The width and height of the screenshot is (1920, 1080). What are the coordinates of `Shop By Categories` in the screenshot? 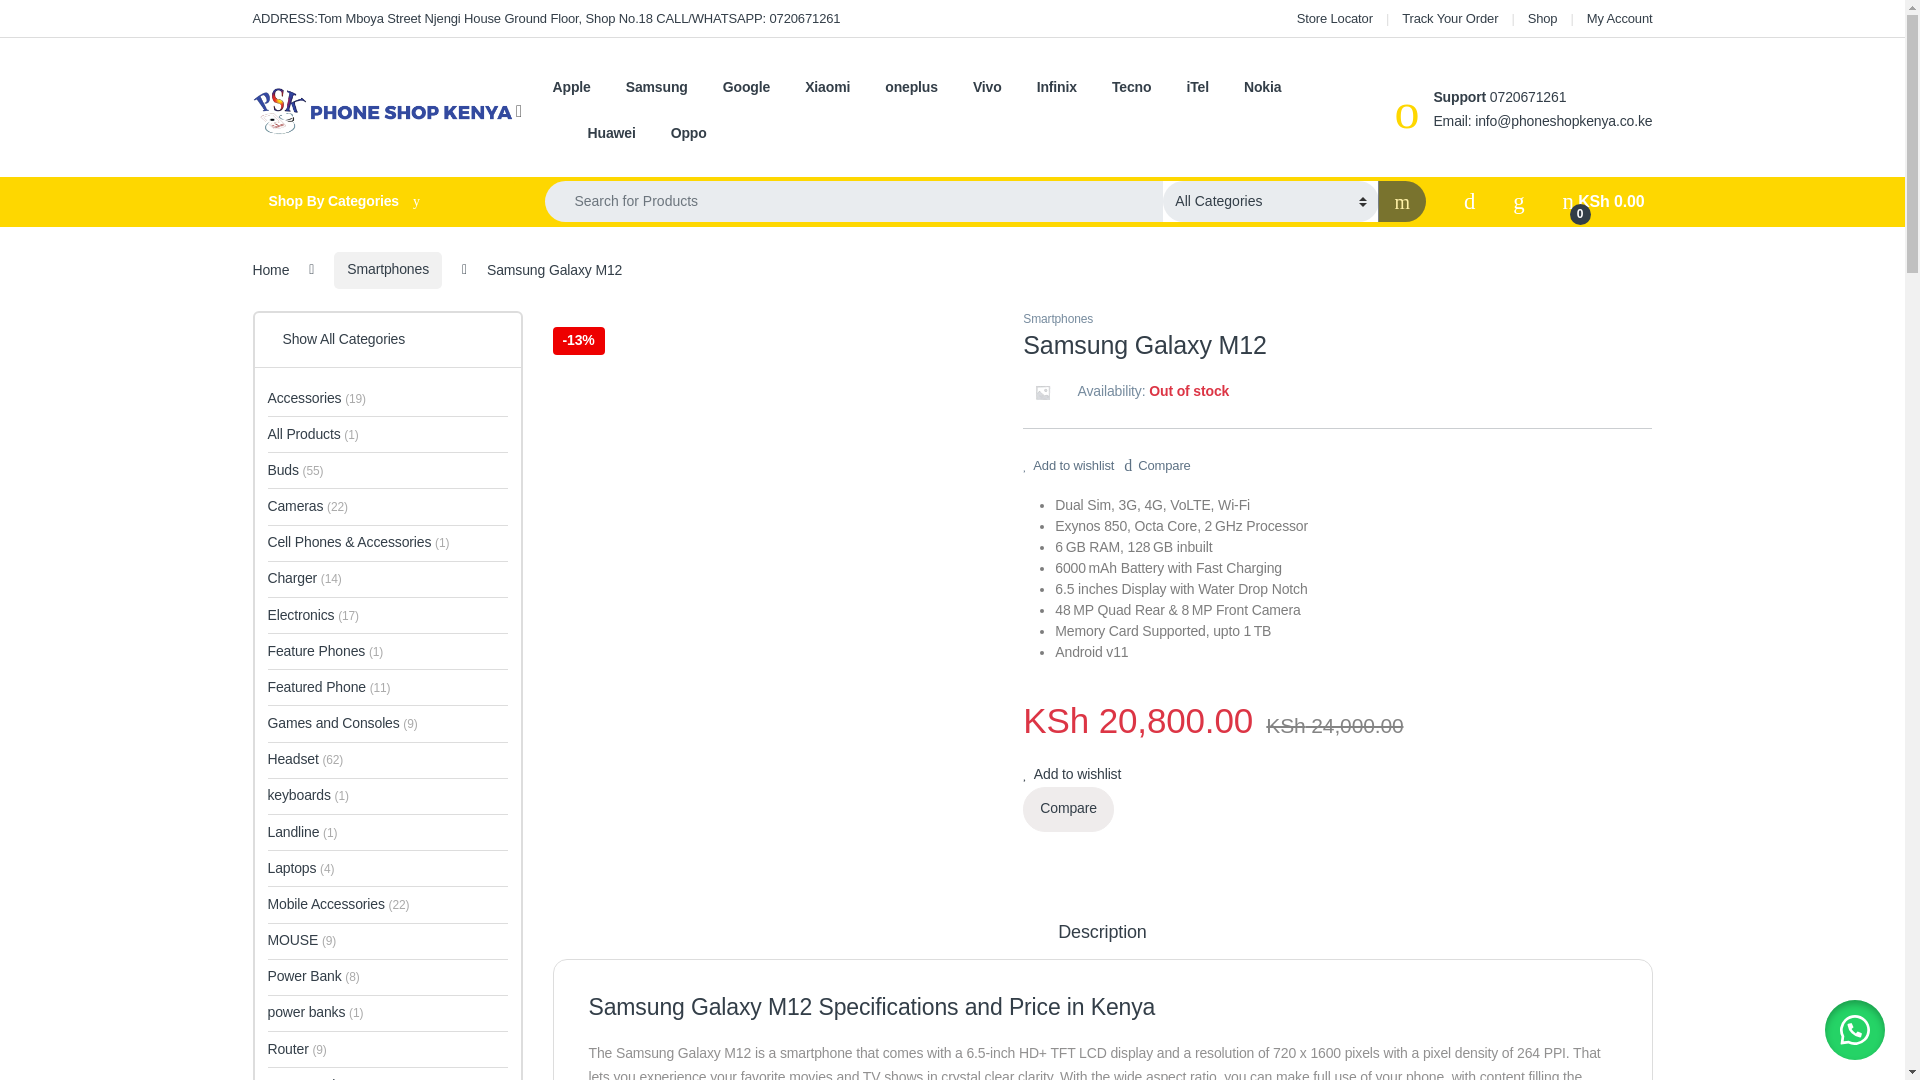 It's located at (378, 202).